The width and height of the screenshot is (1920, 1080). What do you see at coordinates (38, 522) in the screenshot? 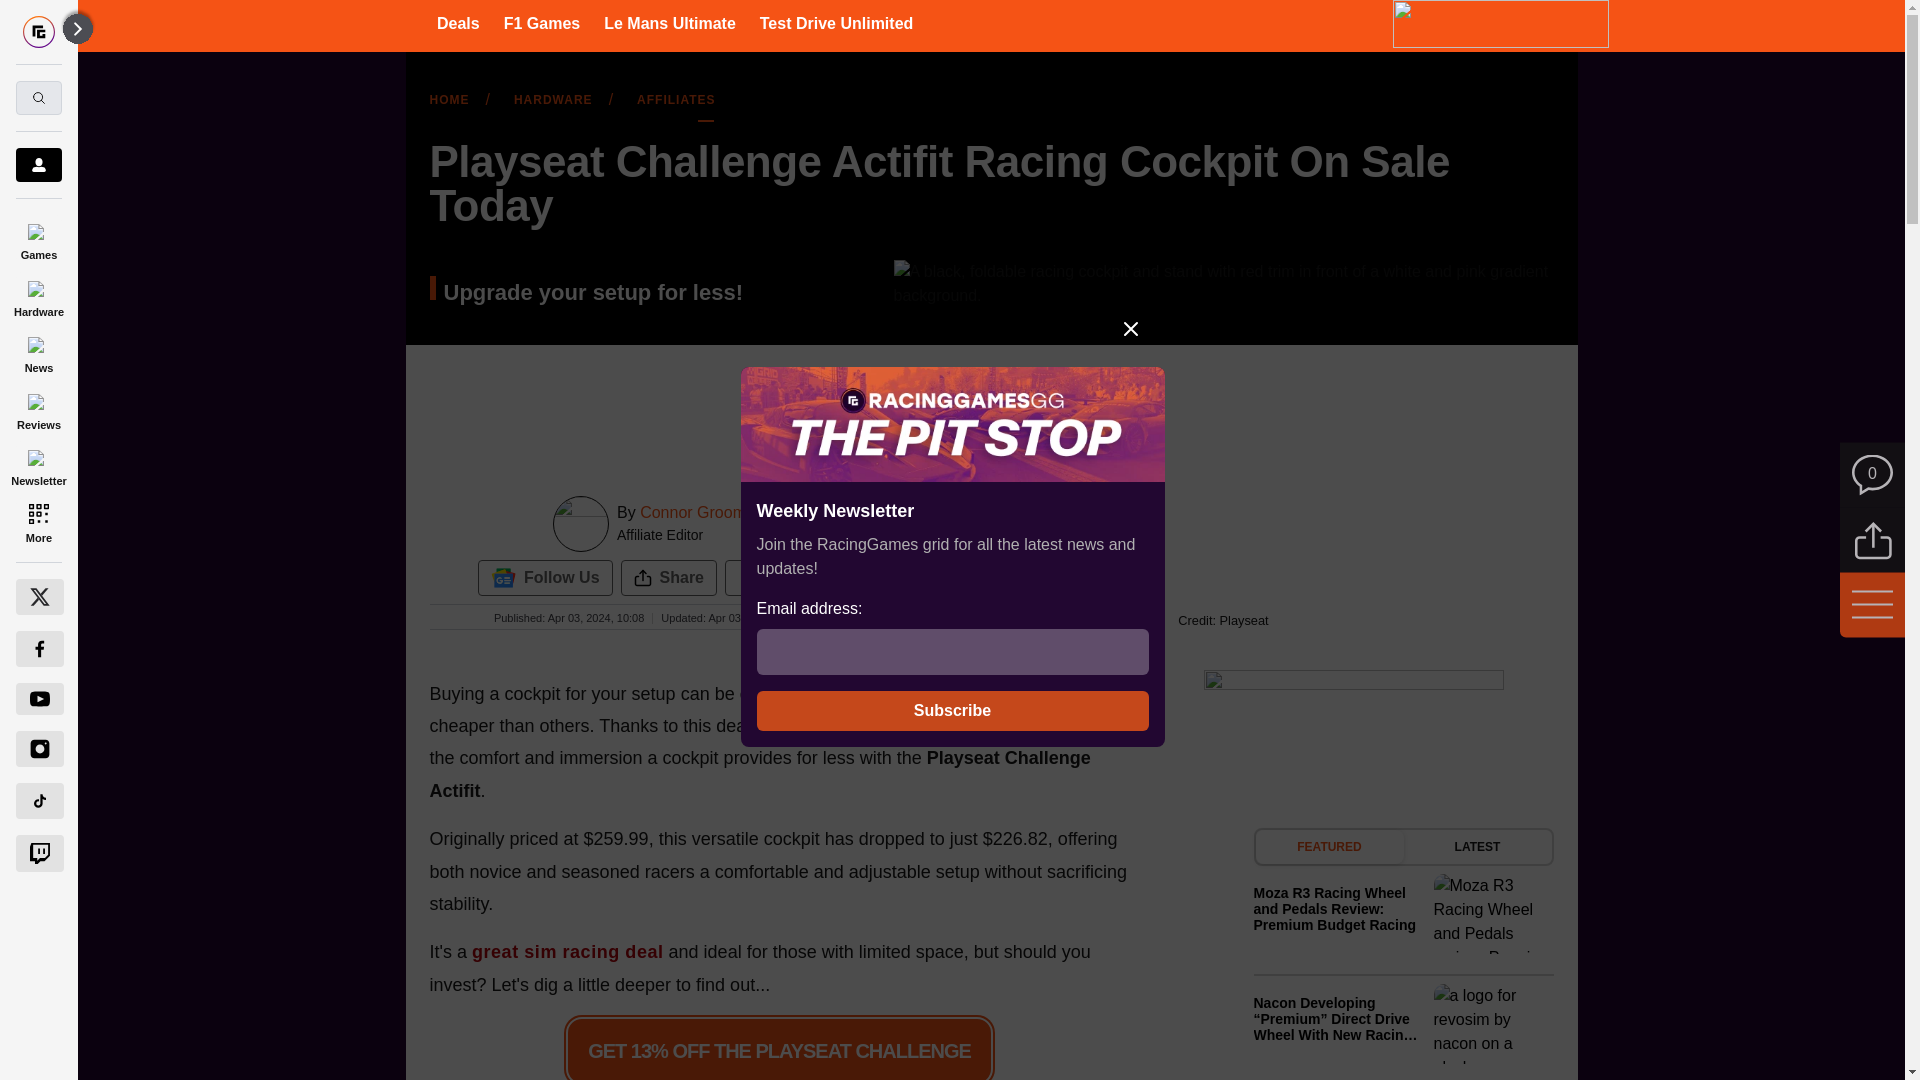
I see `More` at bounding box center [38, 522].